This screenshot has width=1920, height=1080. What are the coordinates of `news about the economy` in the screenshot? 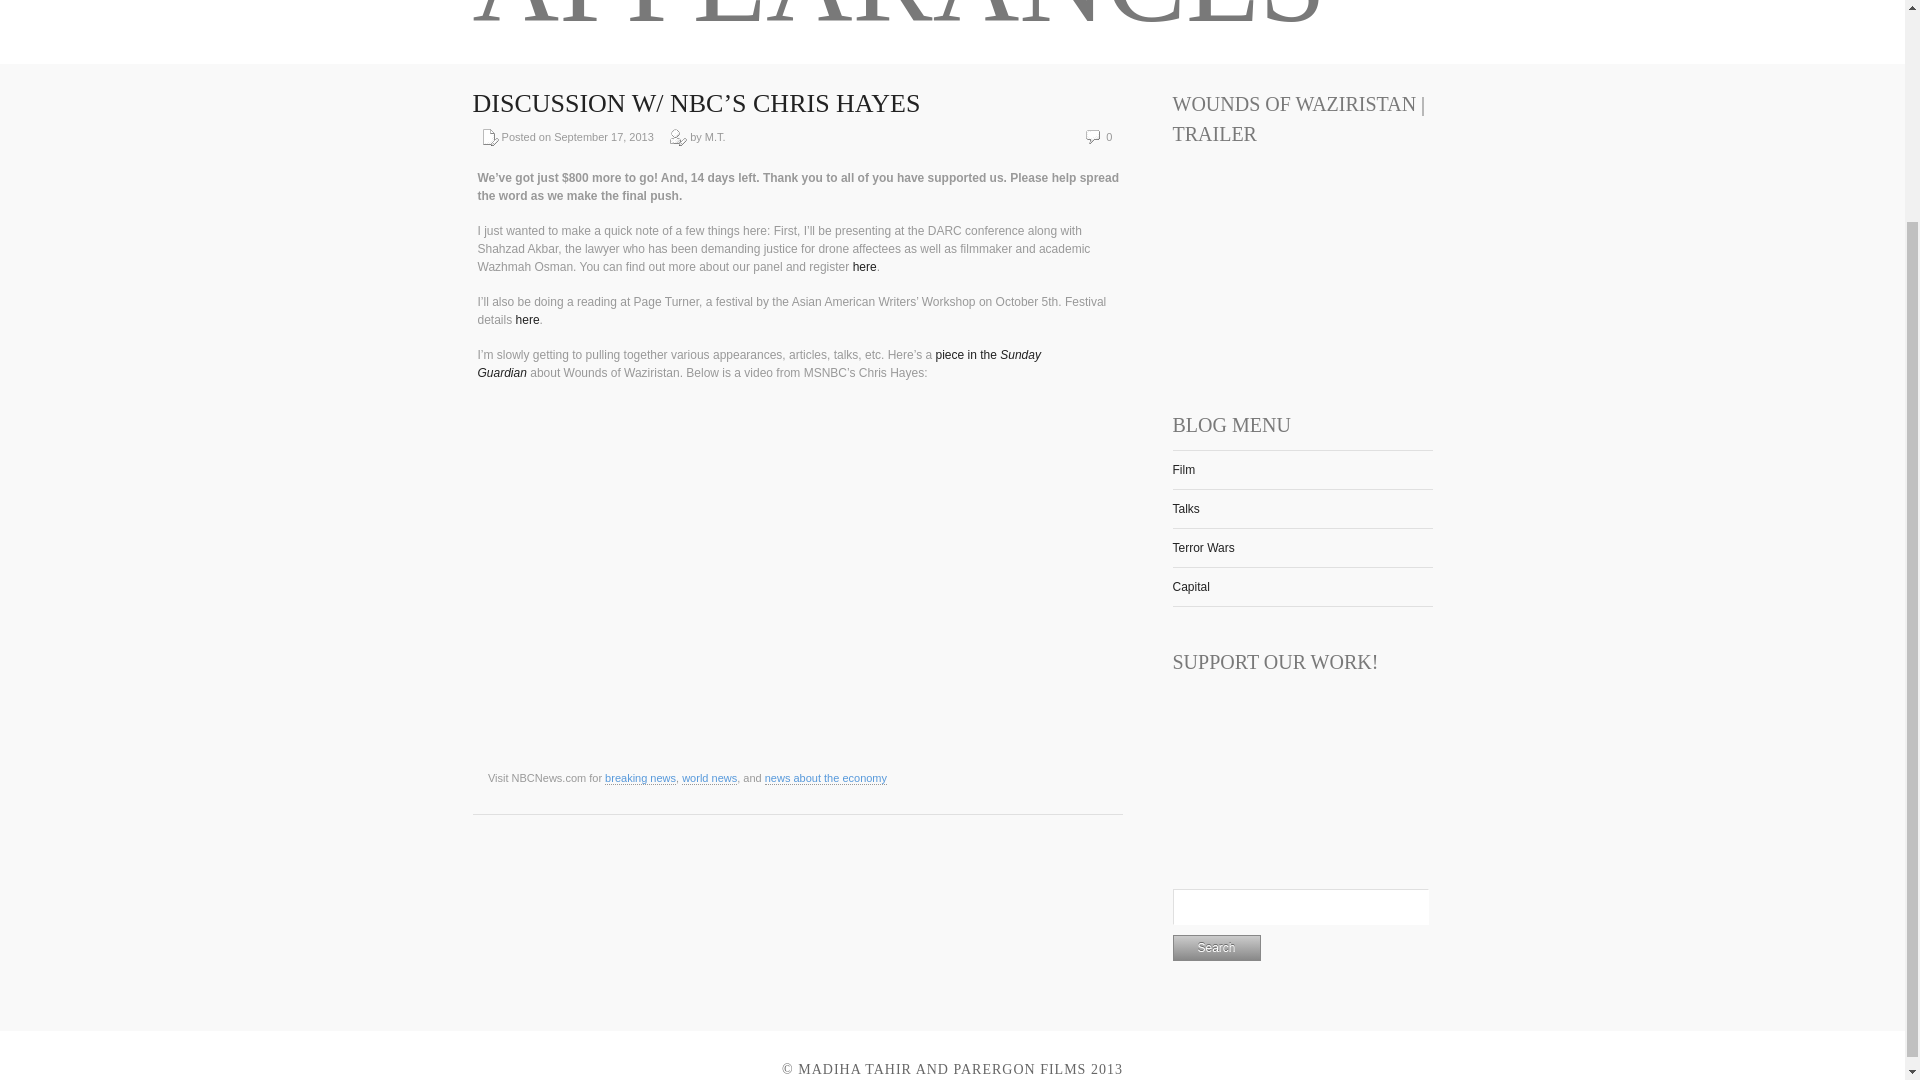 It's located at (826, 778).